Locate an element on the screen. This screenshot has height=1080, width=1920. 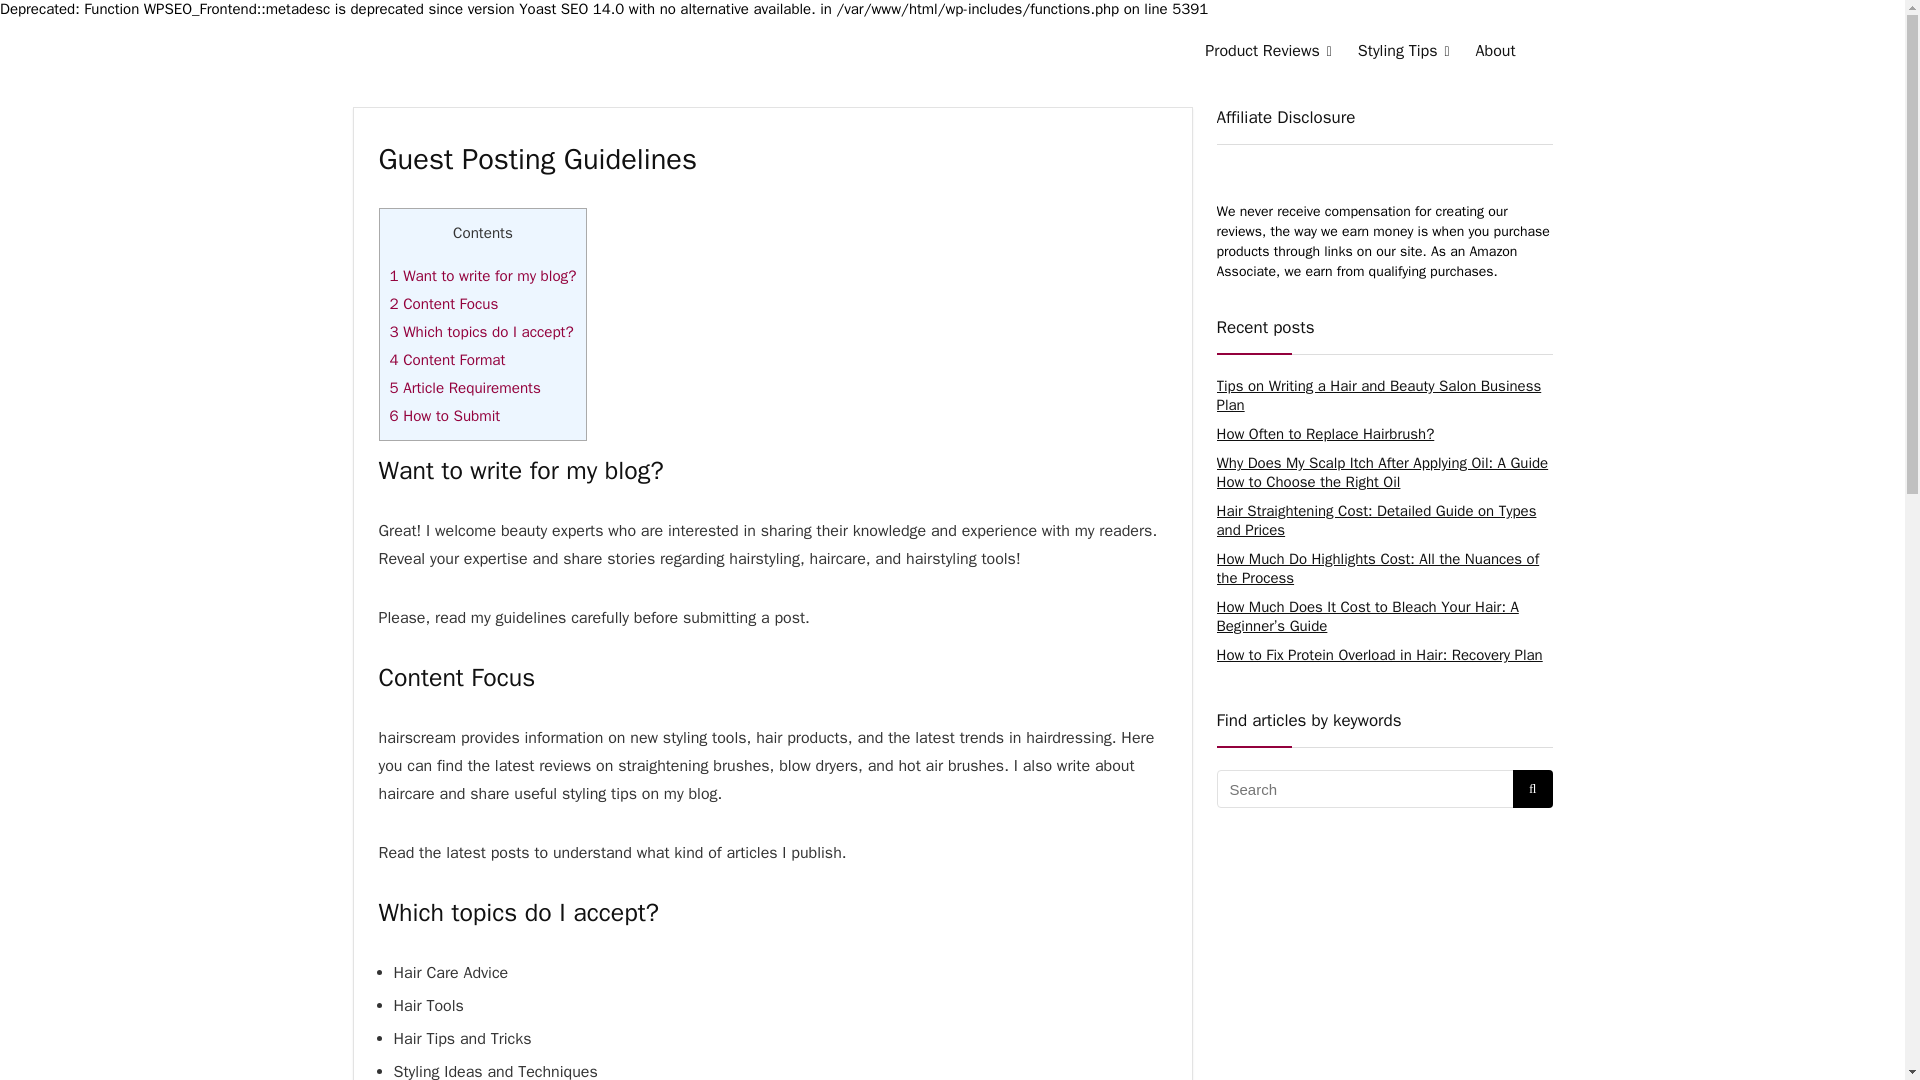
How Much Do Highlights Cost: All the Nuances of the Process is located at coordinates (1377, 568).